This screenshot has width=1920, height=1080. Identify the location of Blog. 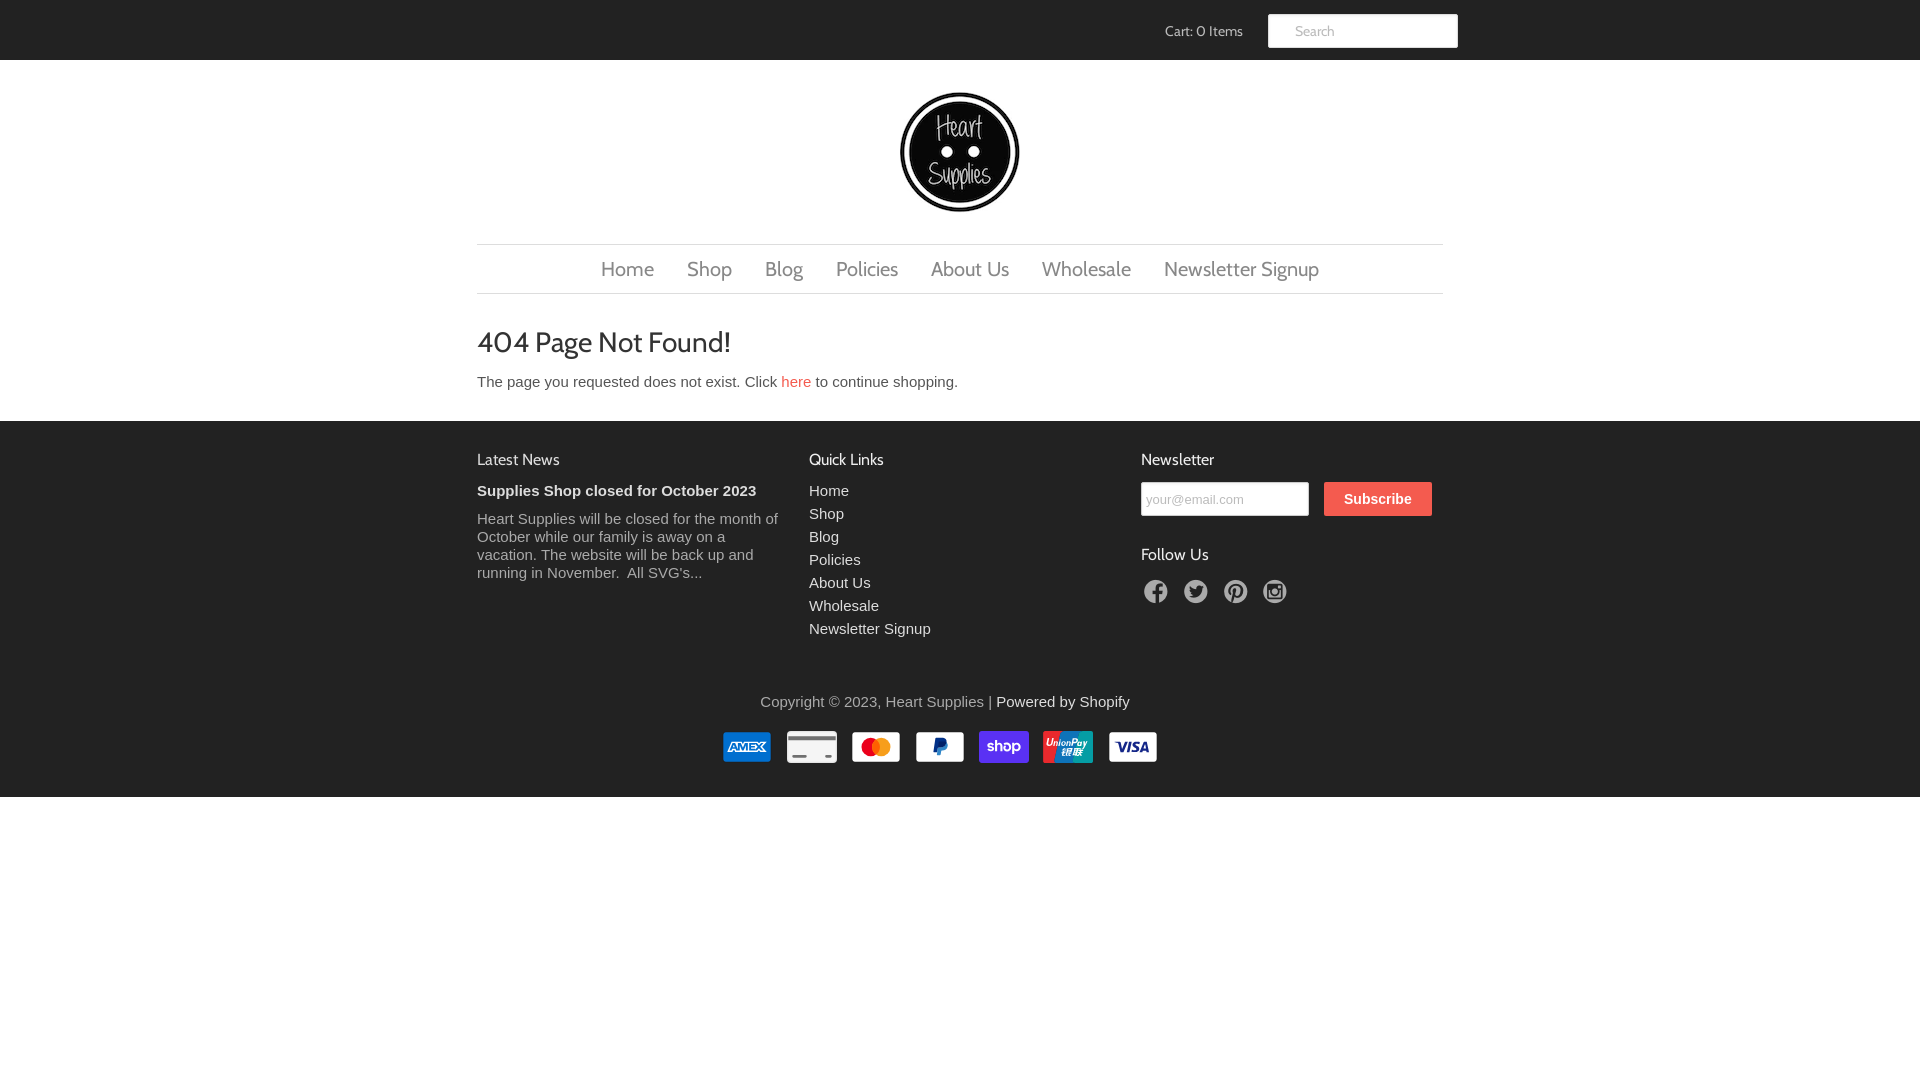
(784, 269).